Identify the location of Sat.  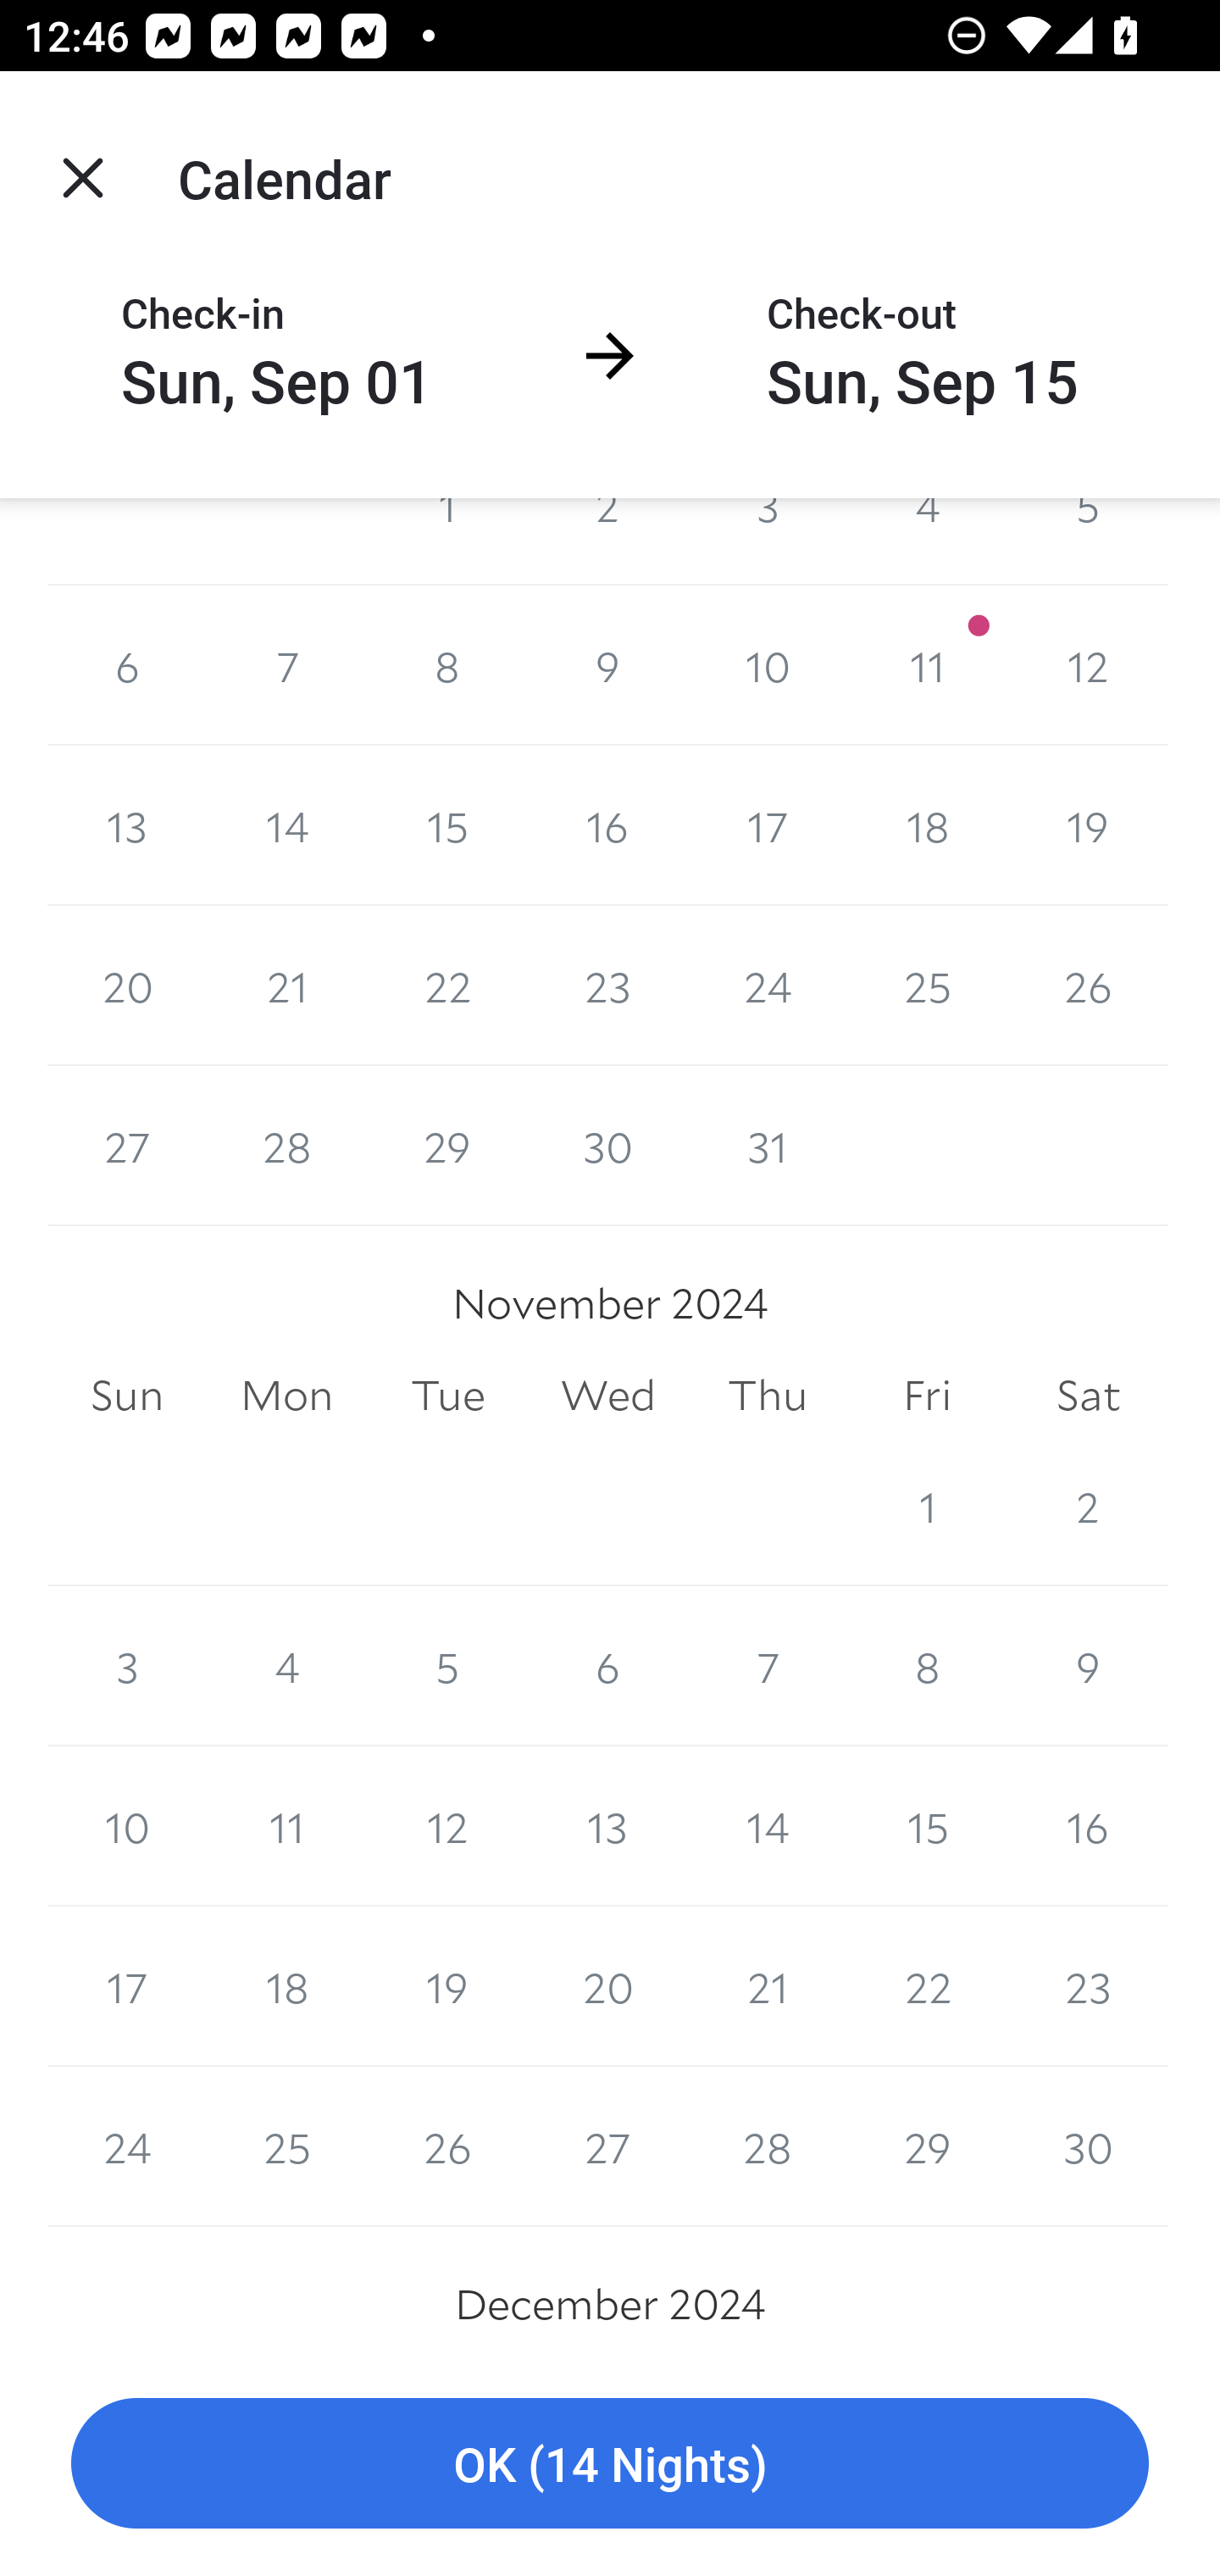
(1088, 1396).